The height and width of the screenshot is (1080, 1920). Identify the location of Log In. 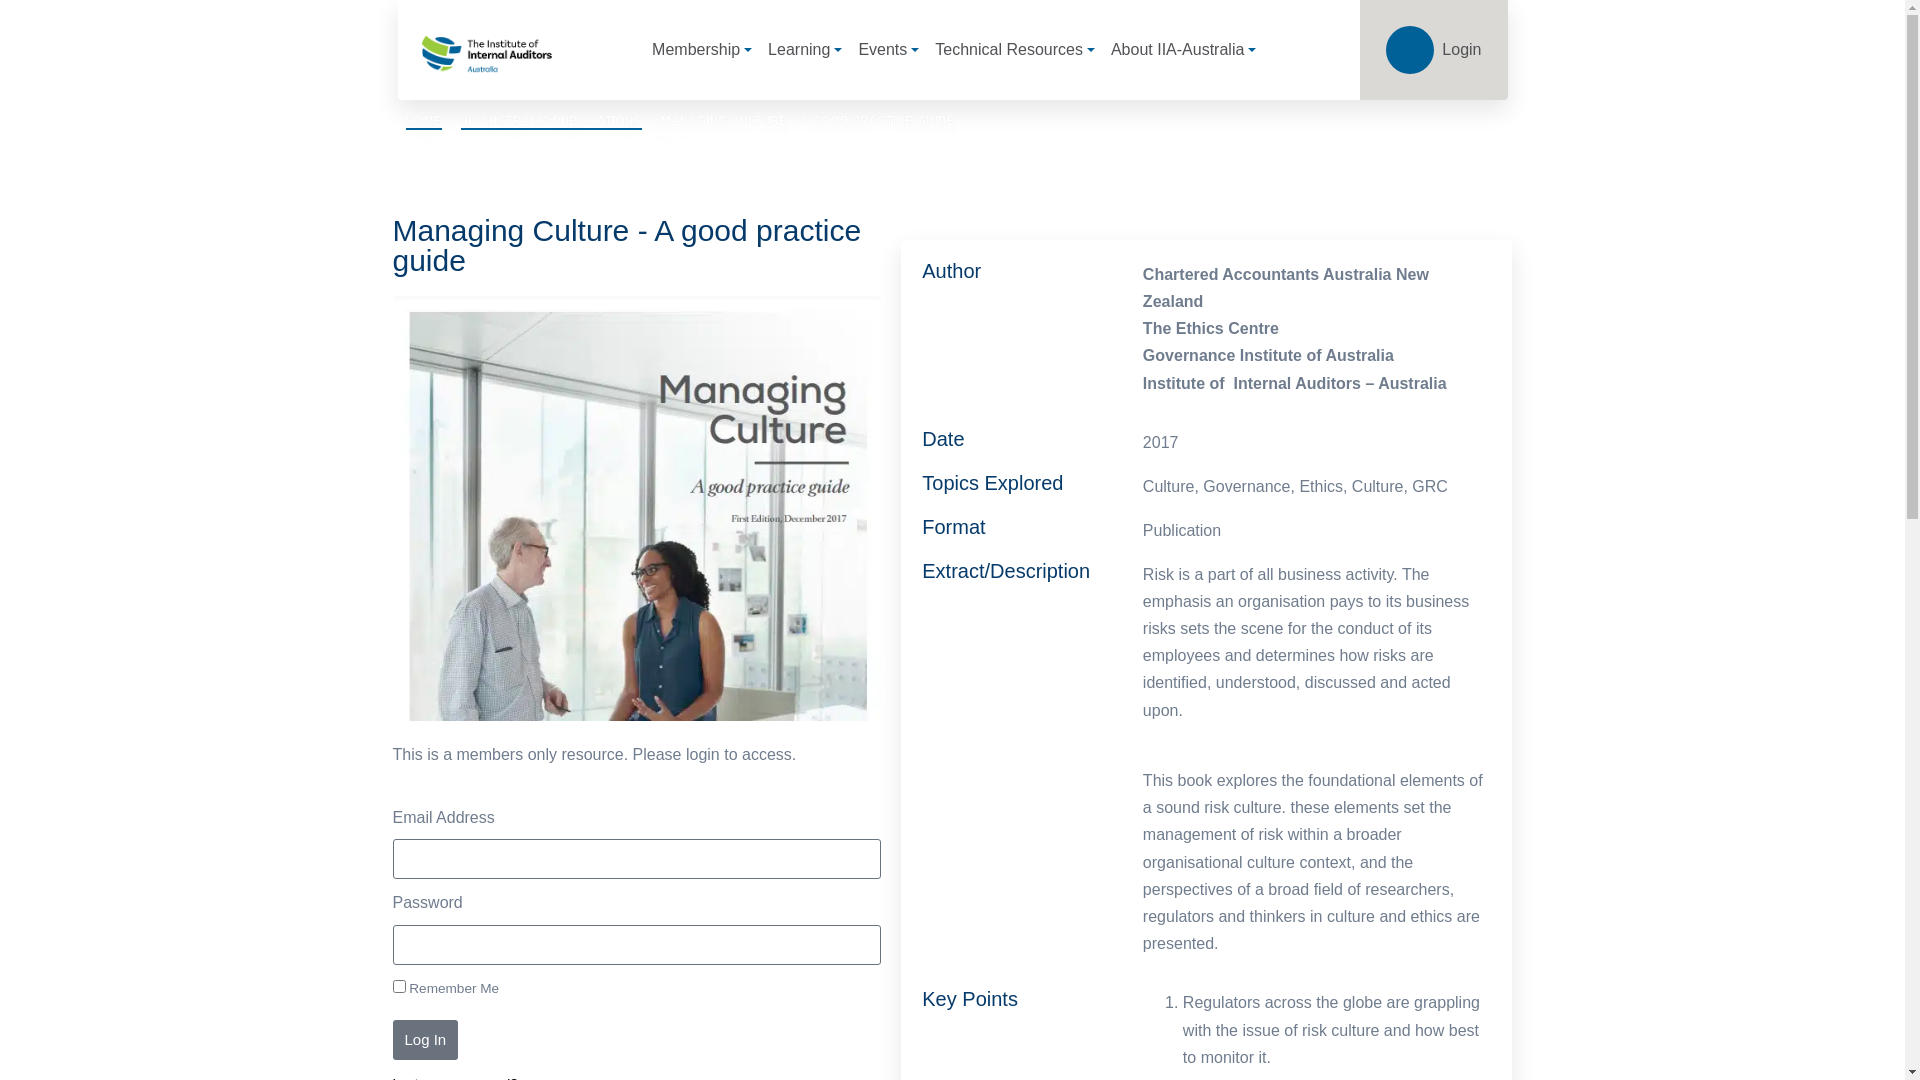
(425, 1040).